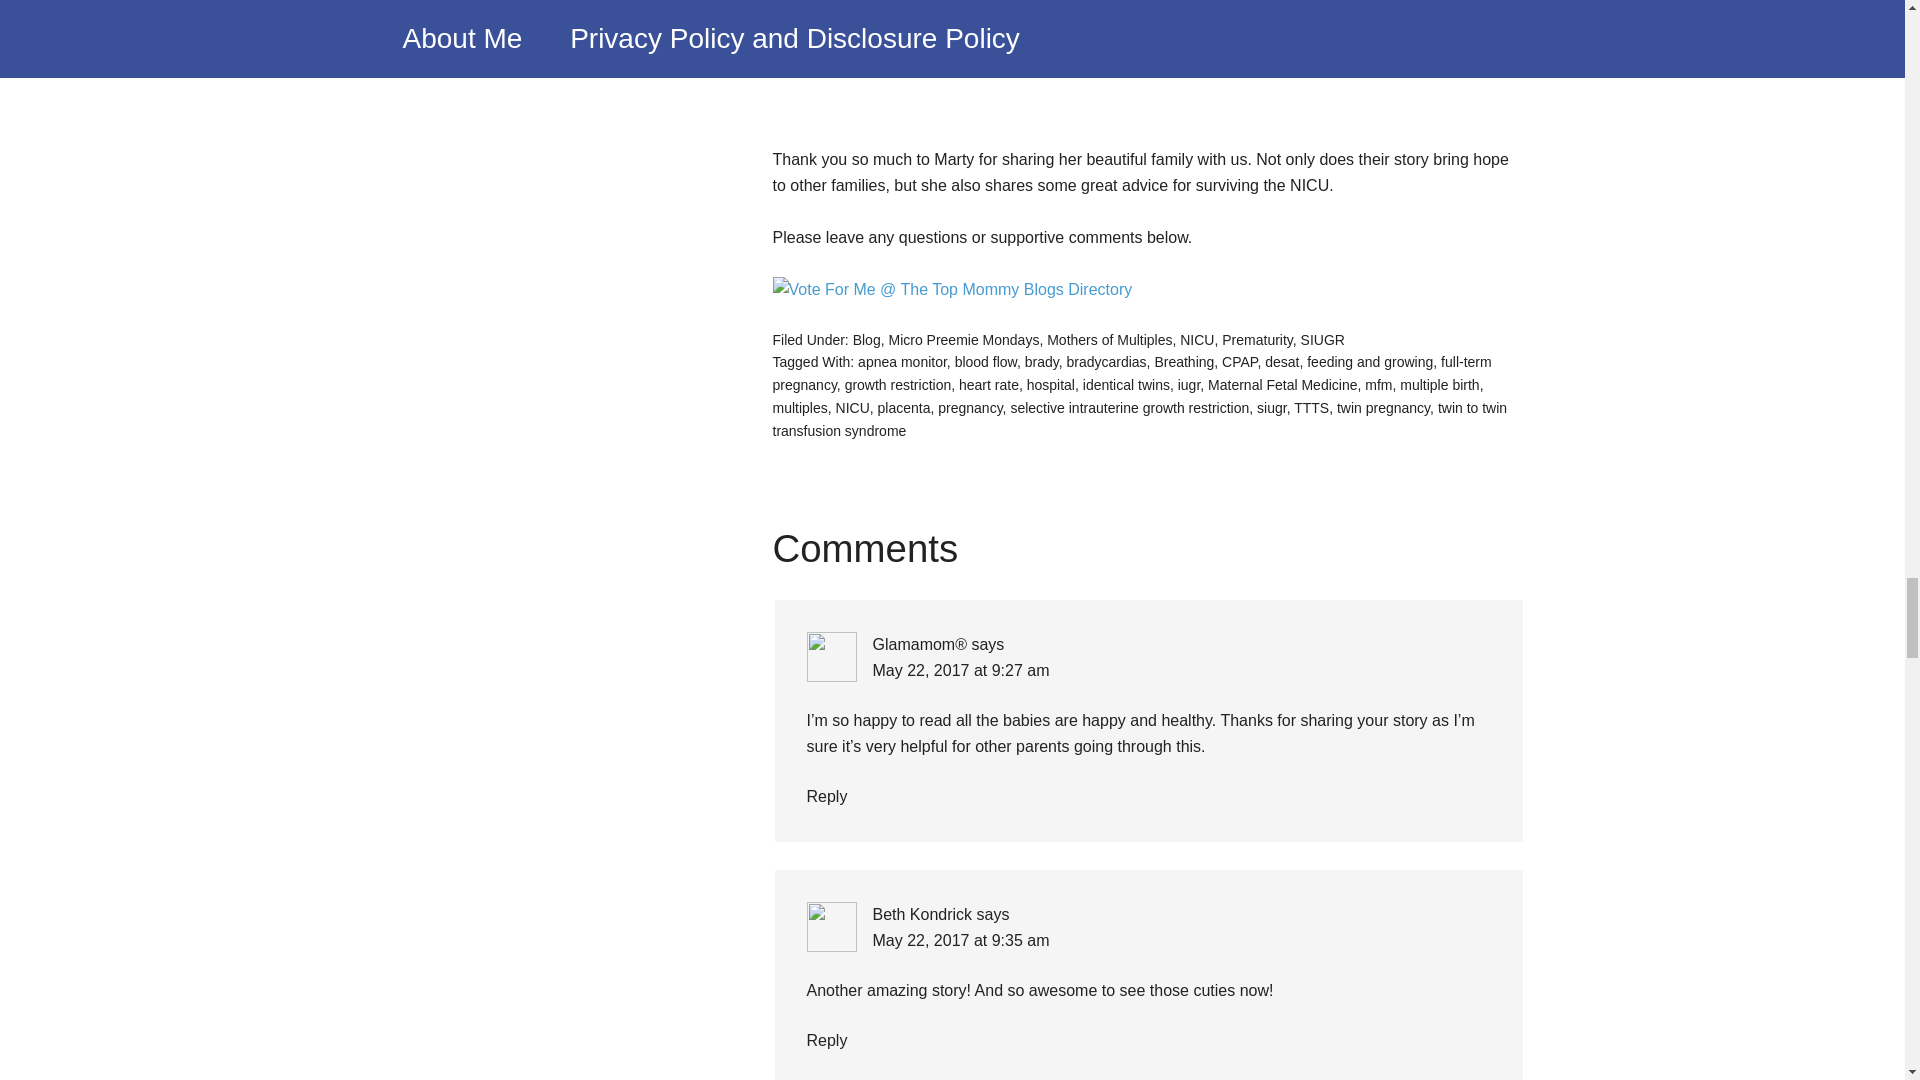 The image size is (1920, 1080). I want to click on Blog, so click(866, 339).